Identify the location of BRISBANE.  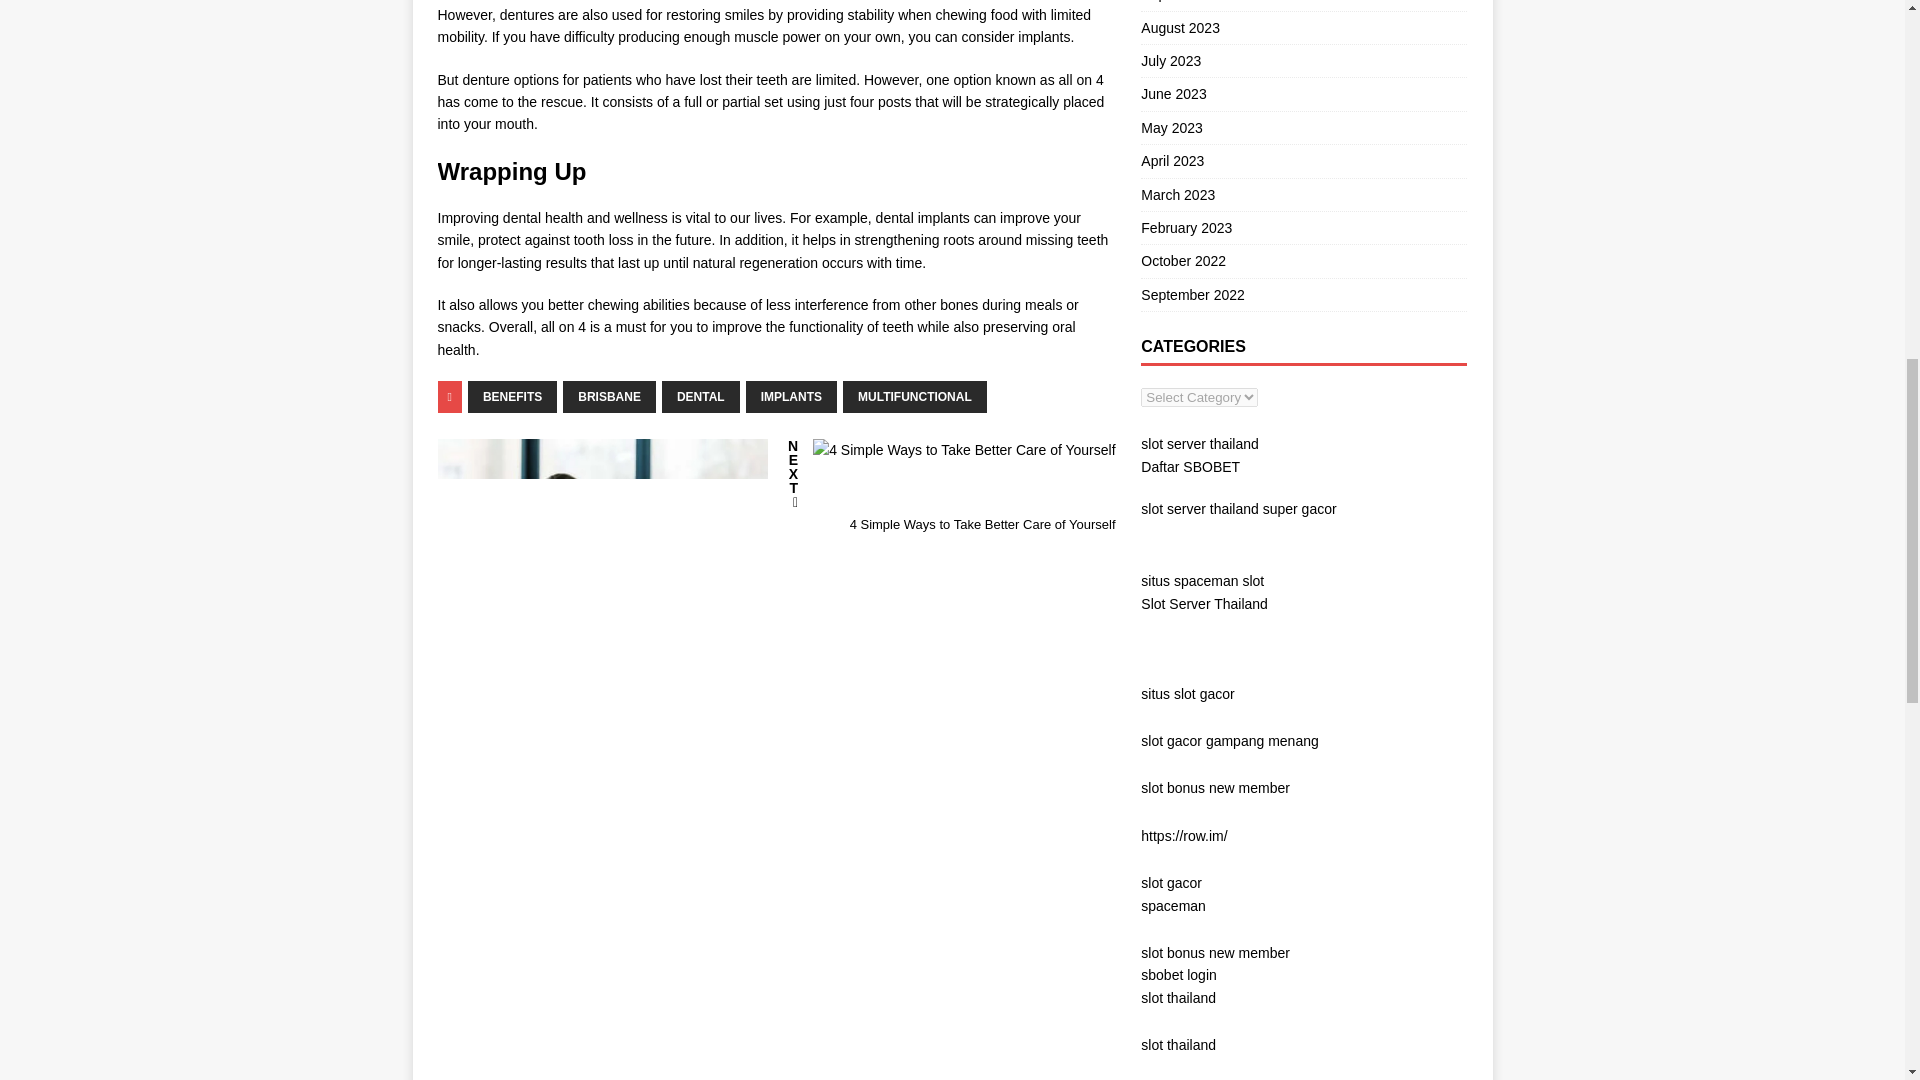
(950, 486).